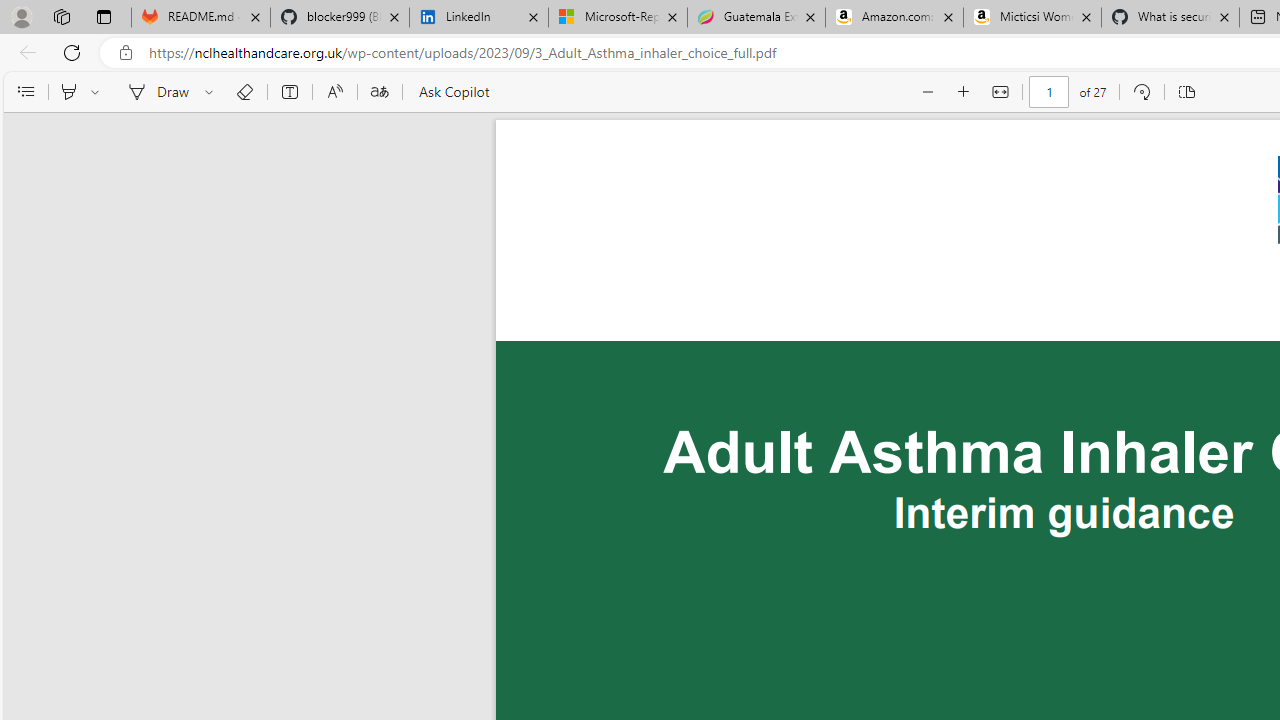 The height and width of the screenshot is (720, 1280). Describe the element at coordinates (1050, 92) in the screenshot. I see `Page number` at that location.